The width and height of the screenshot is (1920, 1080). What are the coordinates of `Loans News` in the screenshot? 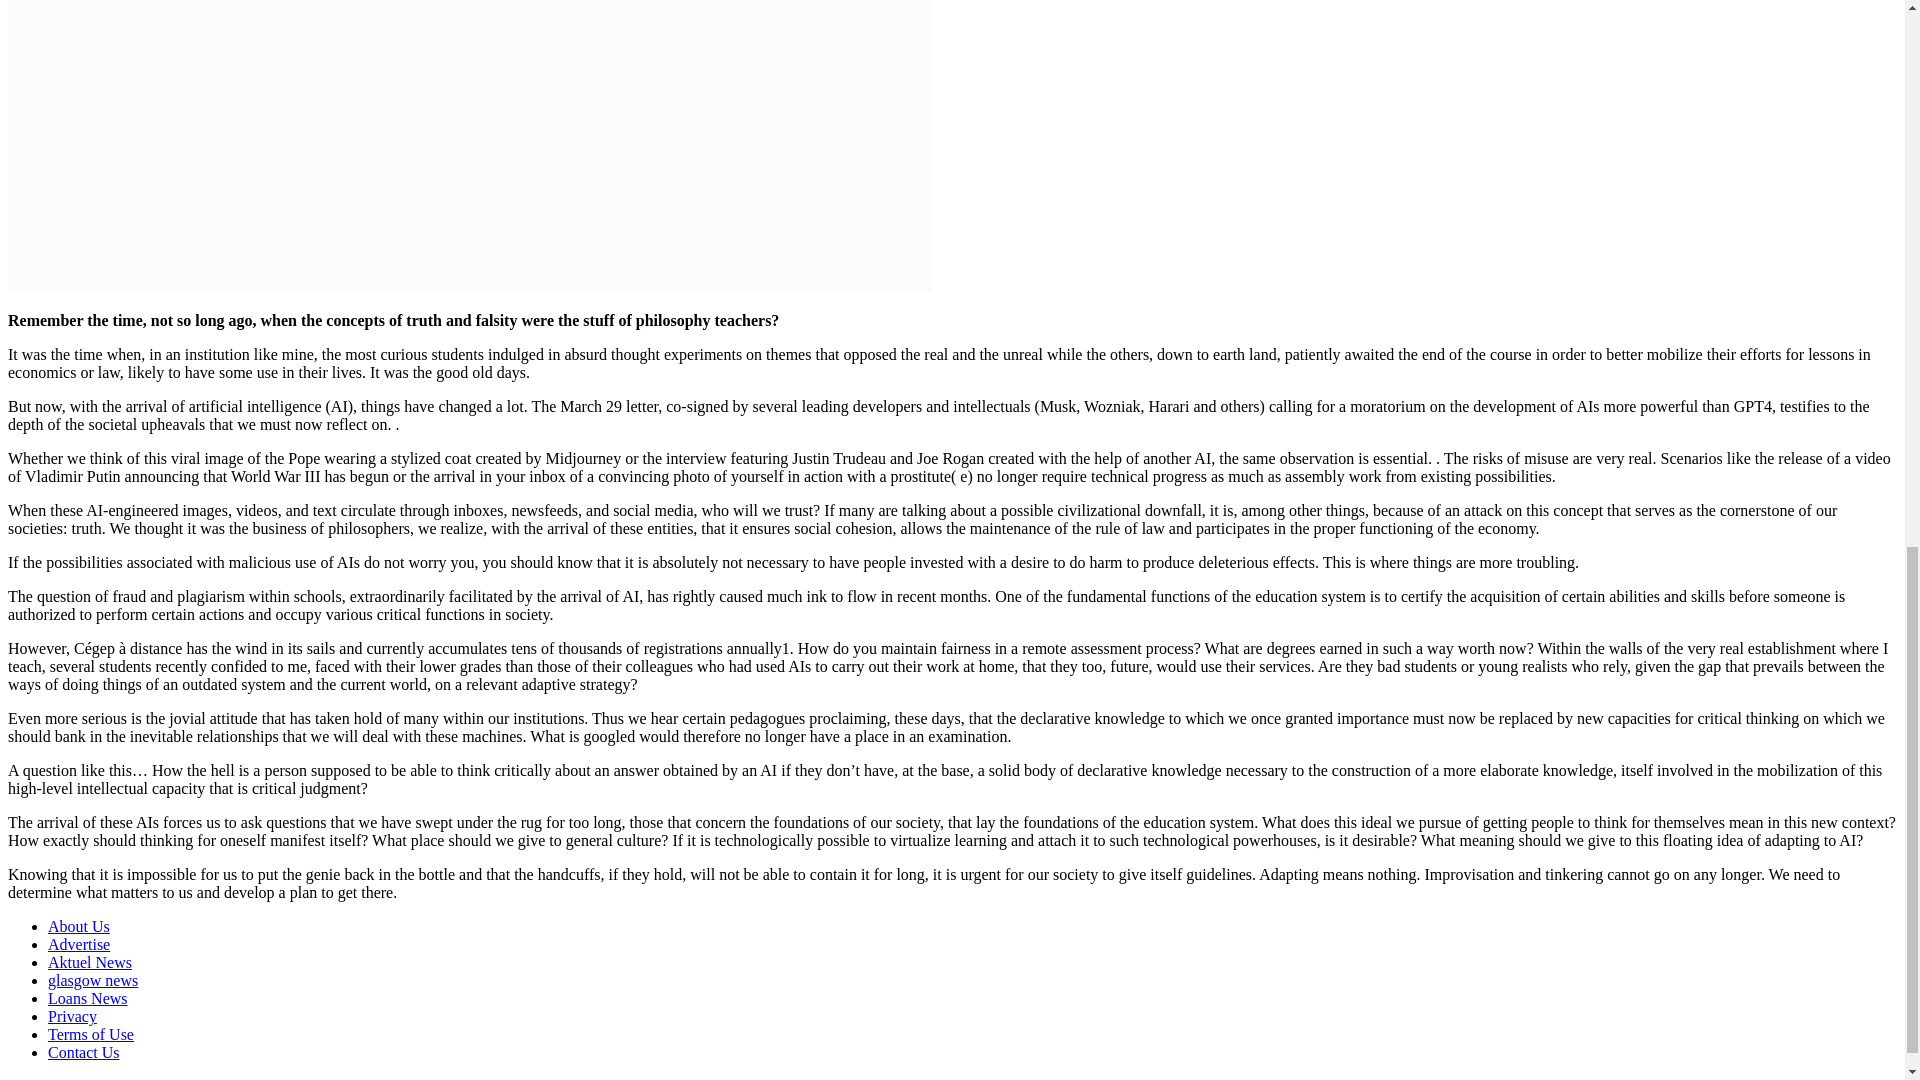 It's located at (88, 998).